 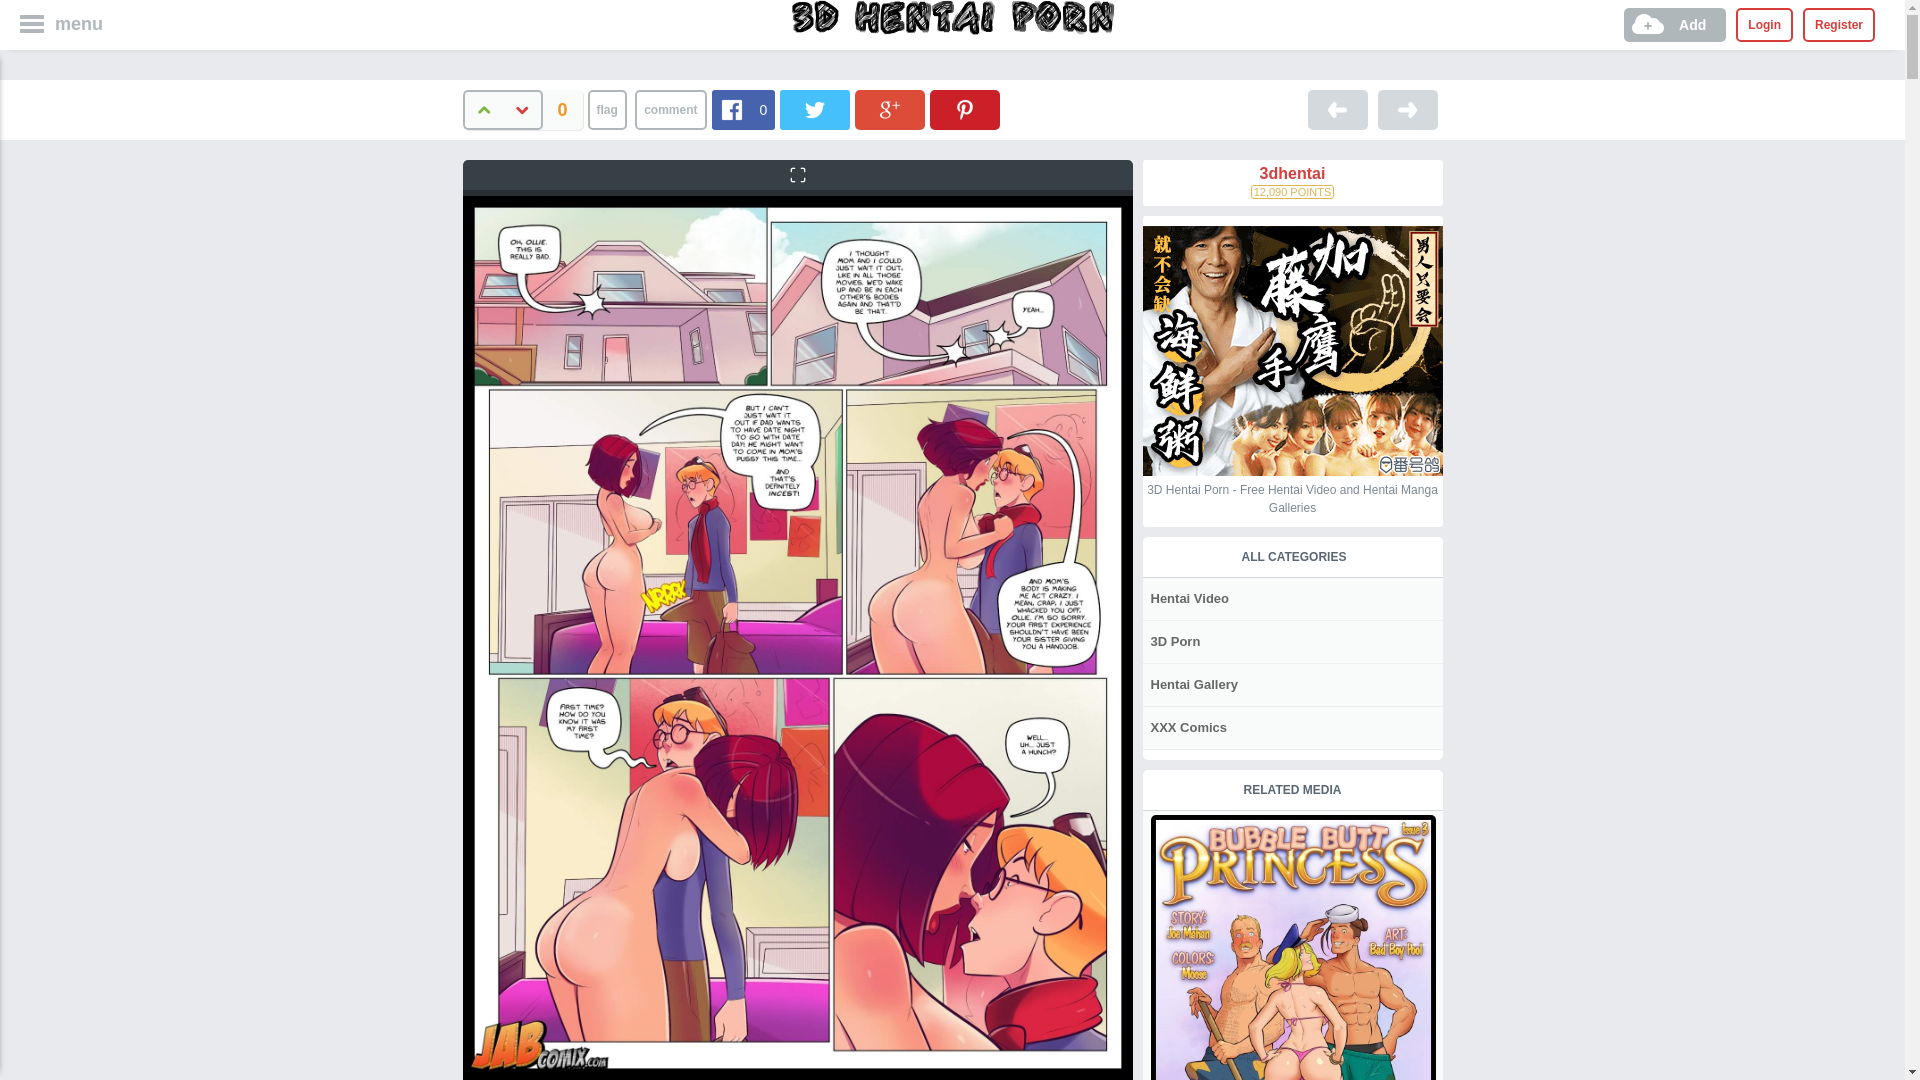 What do you see at coordinates (1338, 110) in the screenshot?
I see `JabComix- Red Angel No. 8 [Mark Kleanup]` at bounding box center [1338, 110].